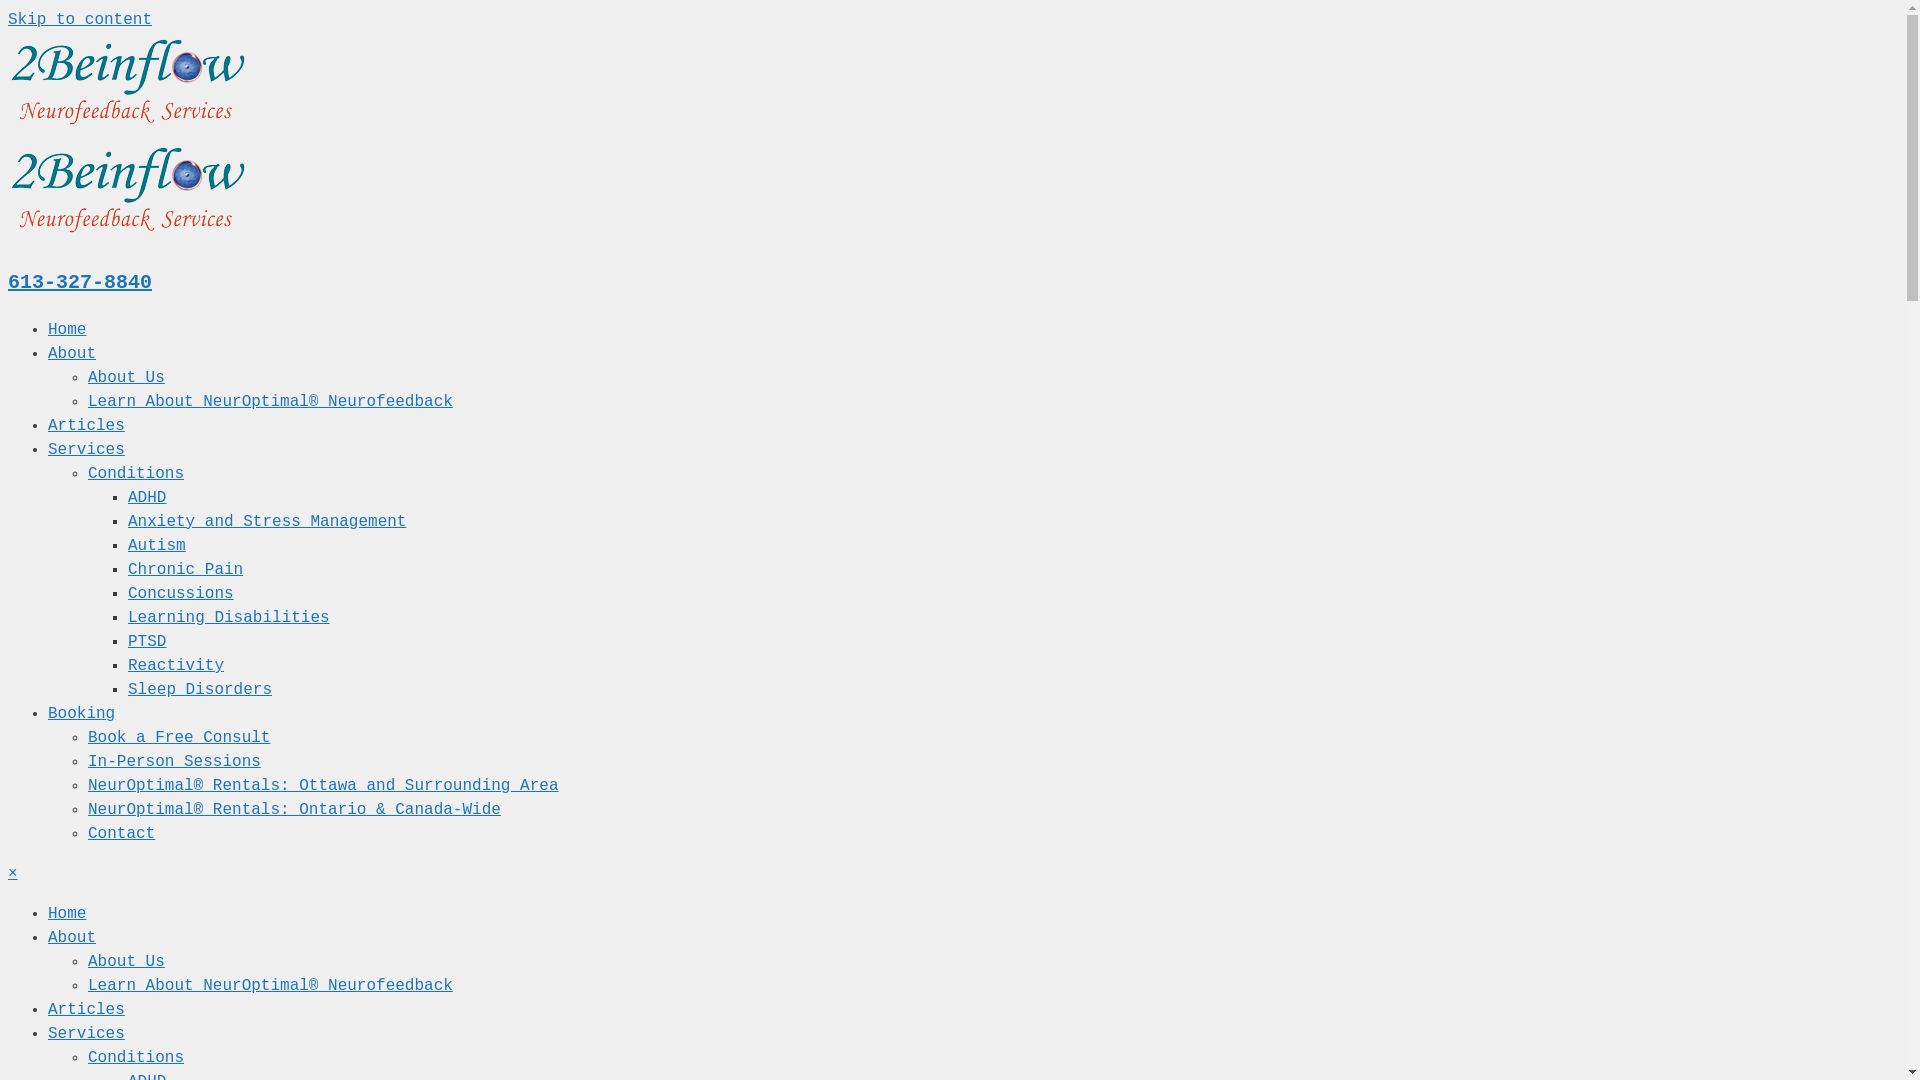 The width and height of the screenshot is (1920, 1080). What do you see at coordinates (181, 594) in the screenshot?
I see `Concussions` at bounding box center [181, 594].